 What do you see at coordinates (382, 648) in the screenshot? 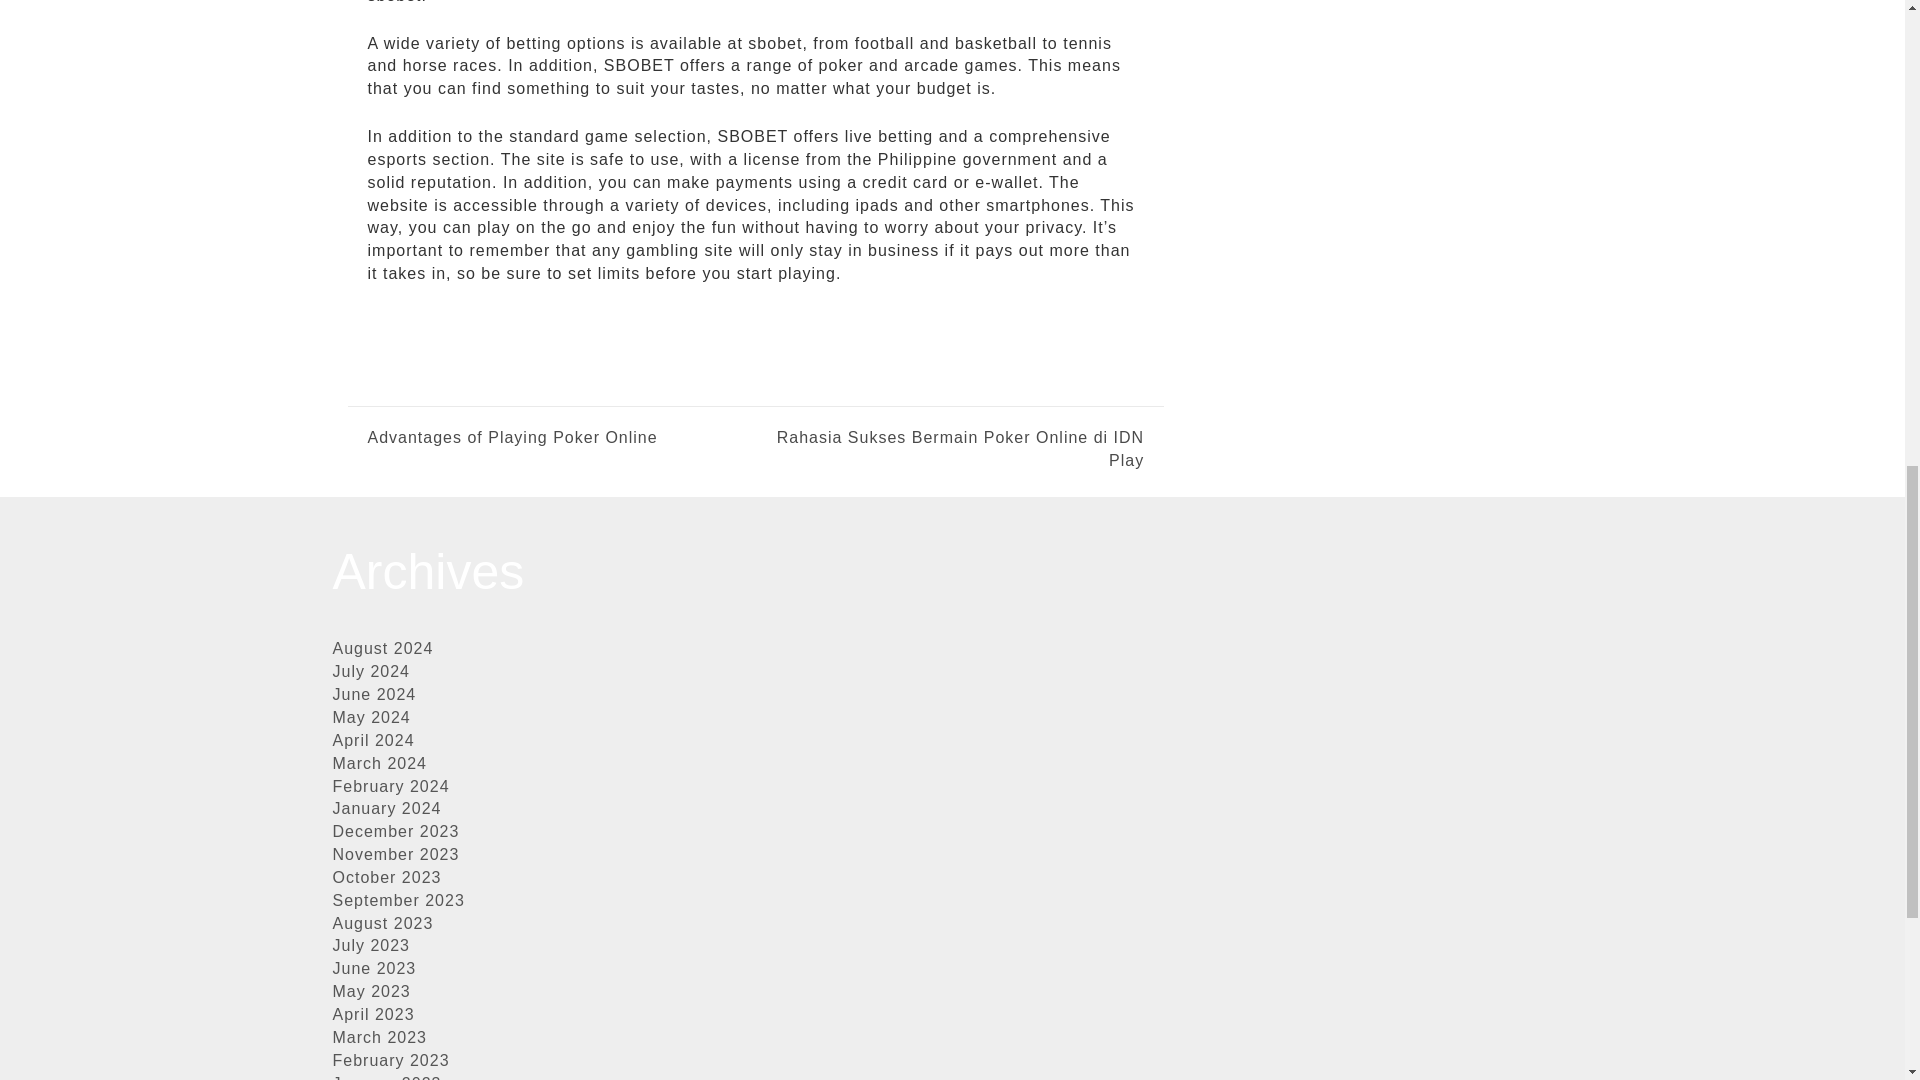
I see `August 2024` at bounding box center [382, 648].